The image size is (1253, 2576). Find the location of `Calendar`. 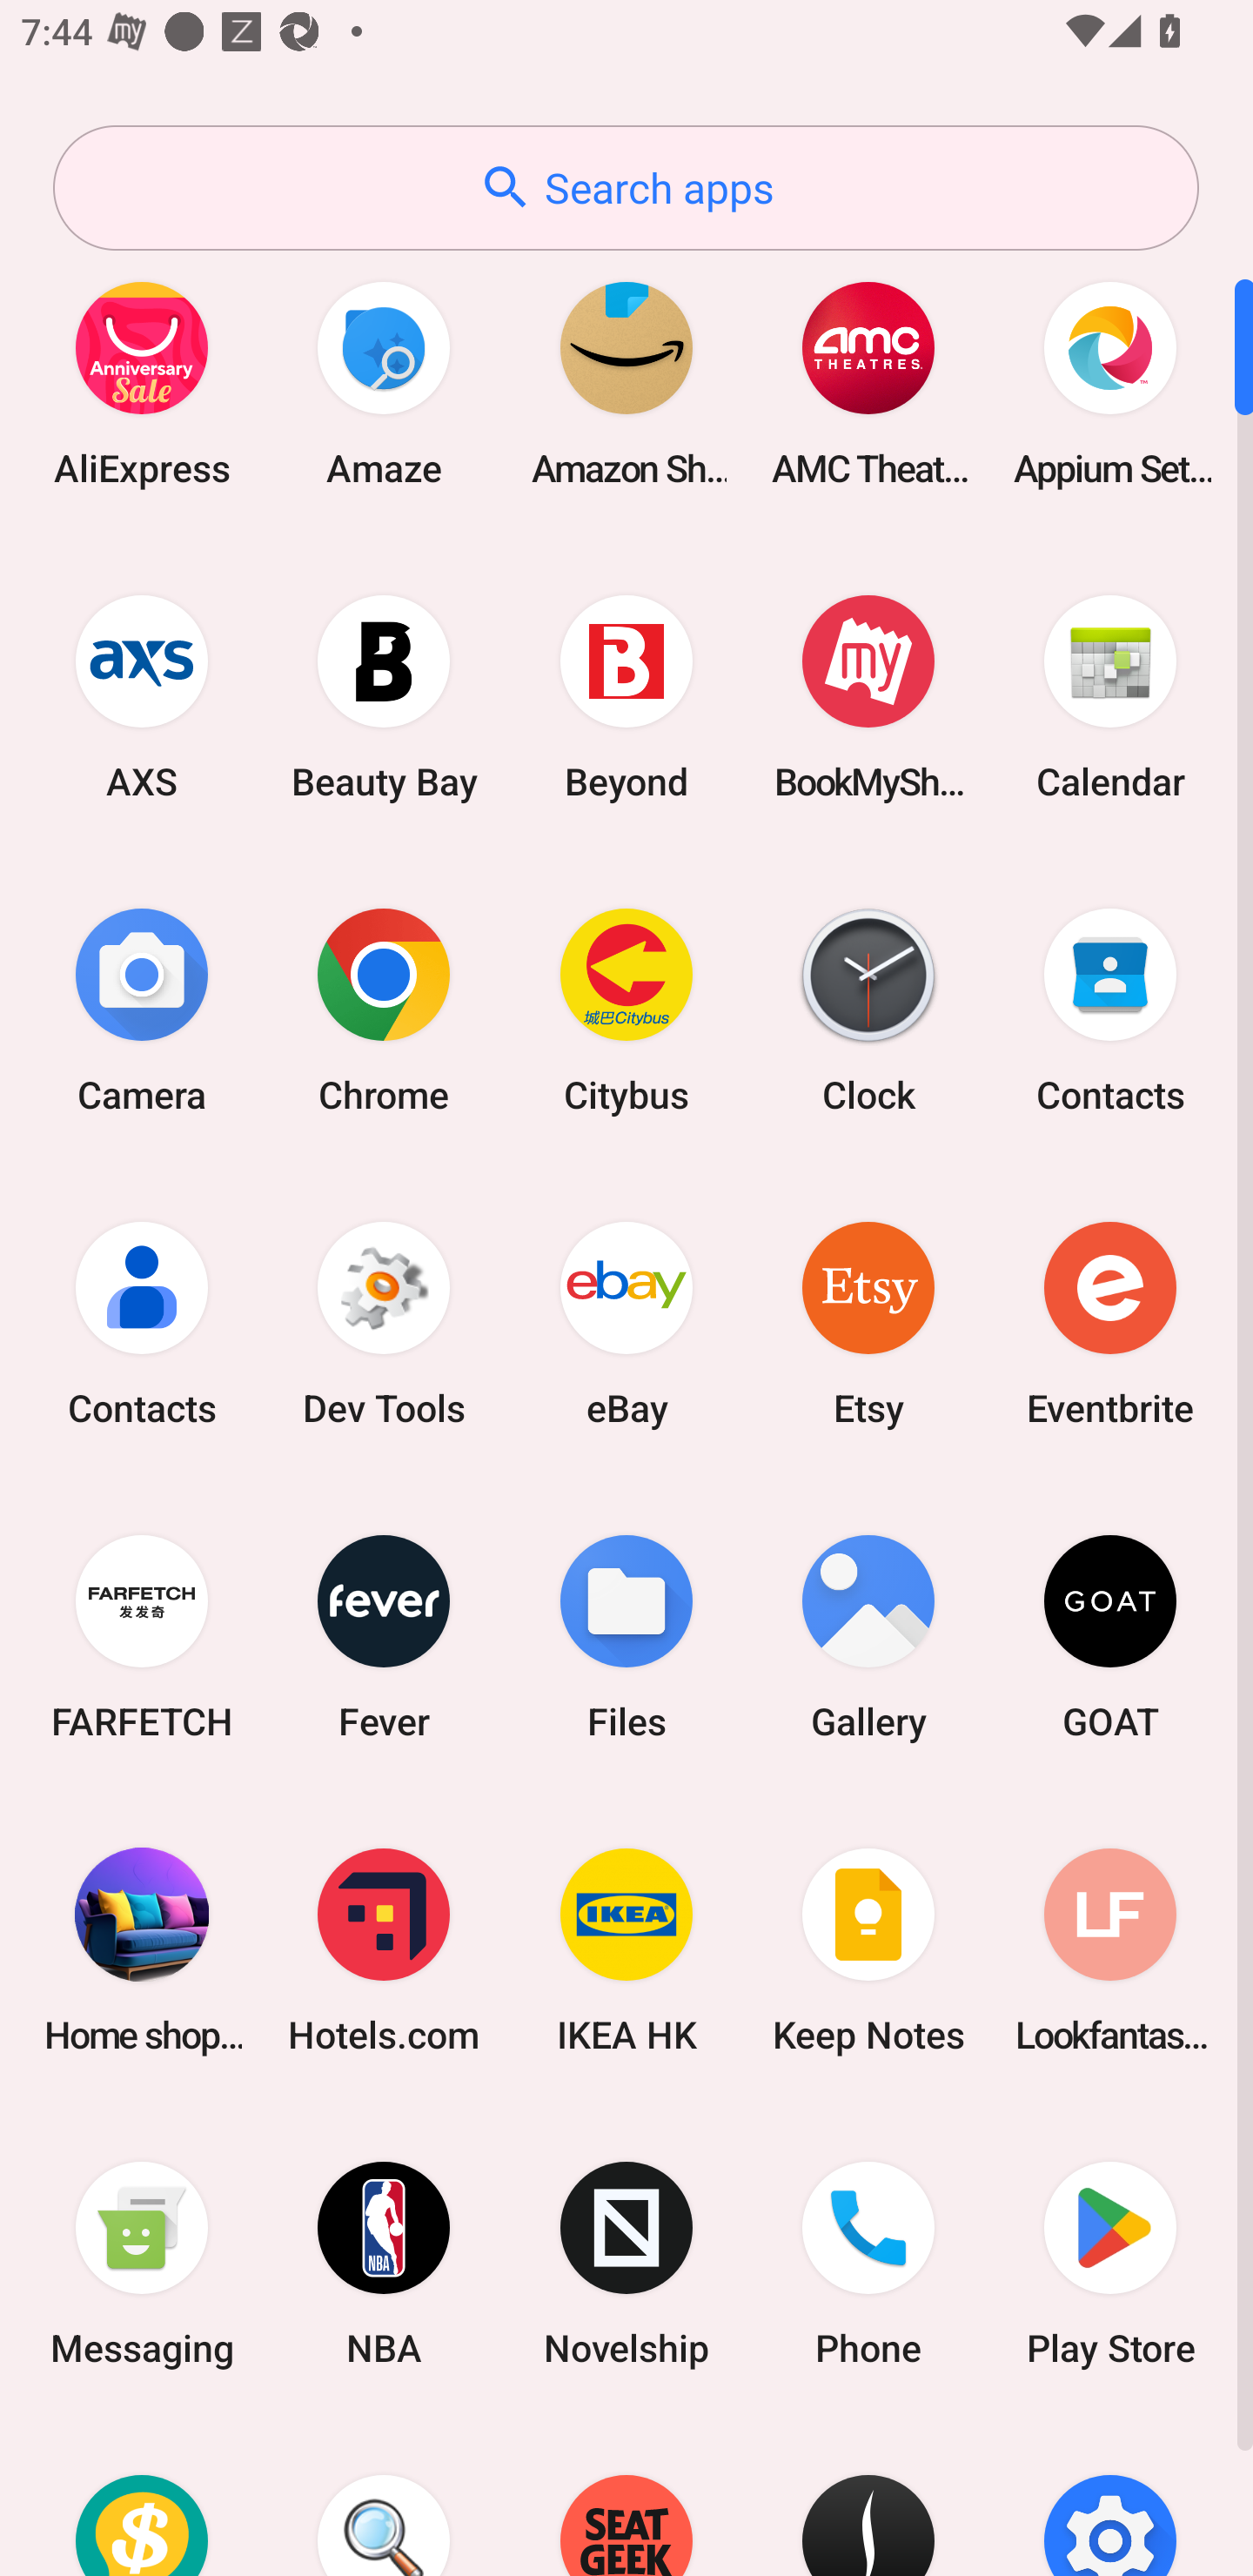

Calendar is located at coordinates (1110, 696).